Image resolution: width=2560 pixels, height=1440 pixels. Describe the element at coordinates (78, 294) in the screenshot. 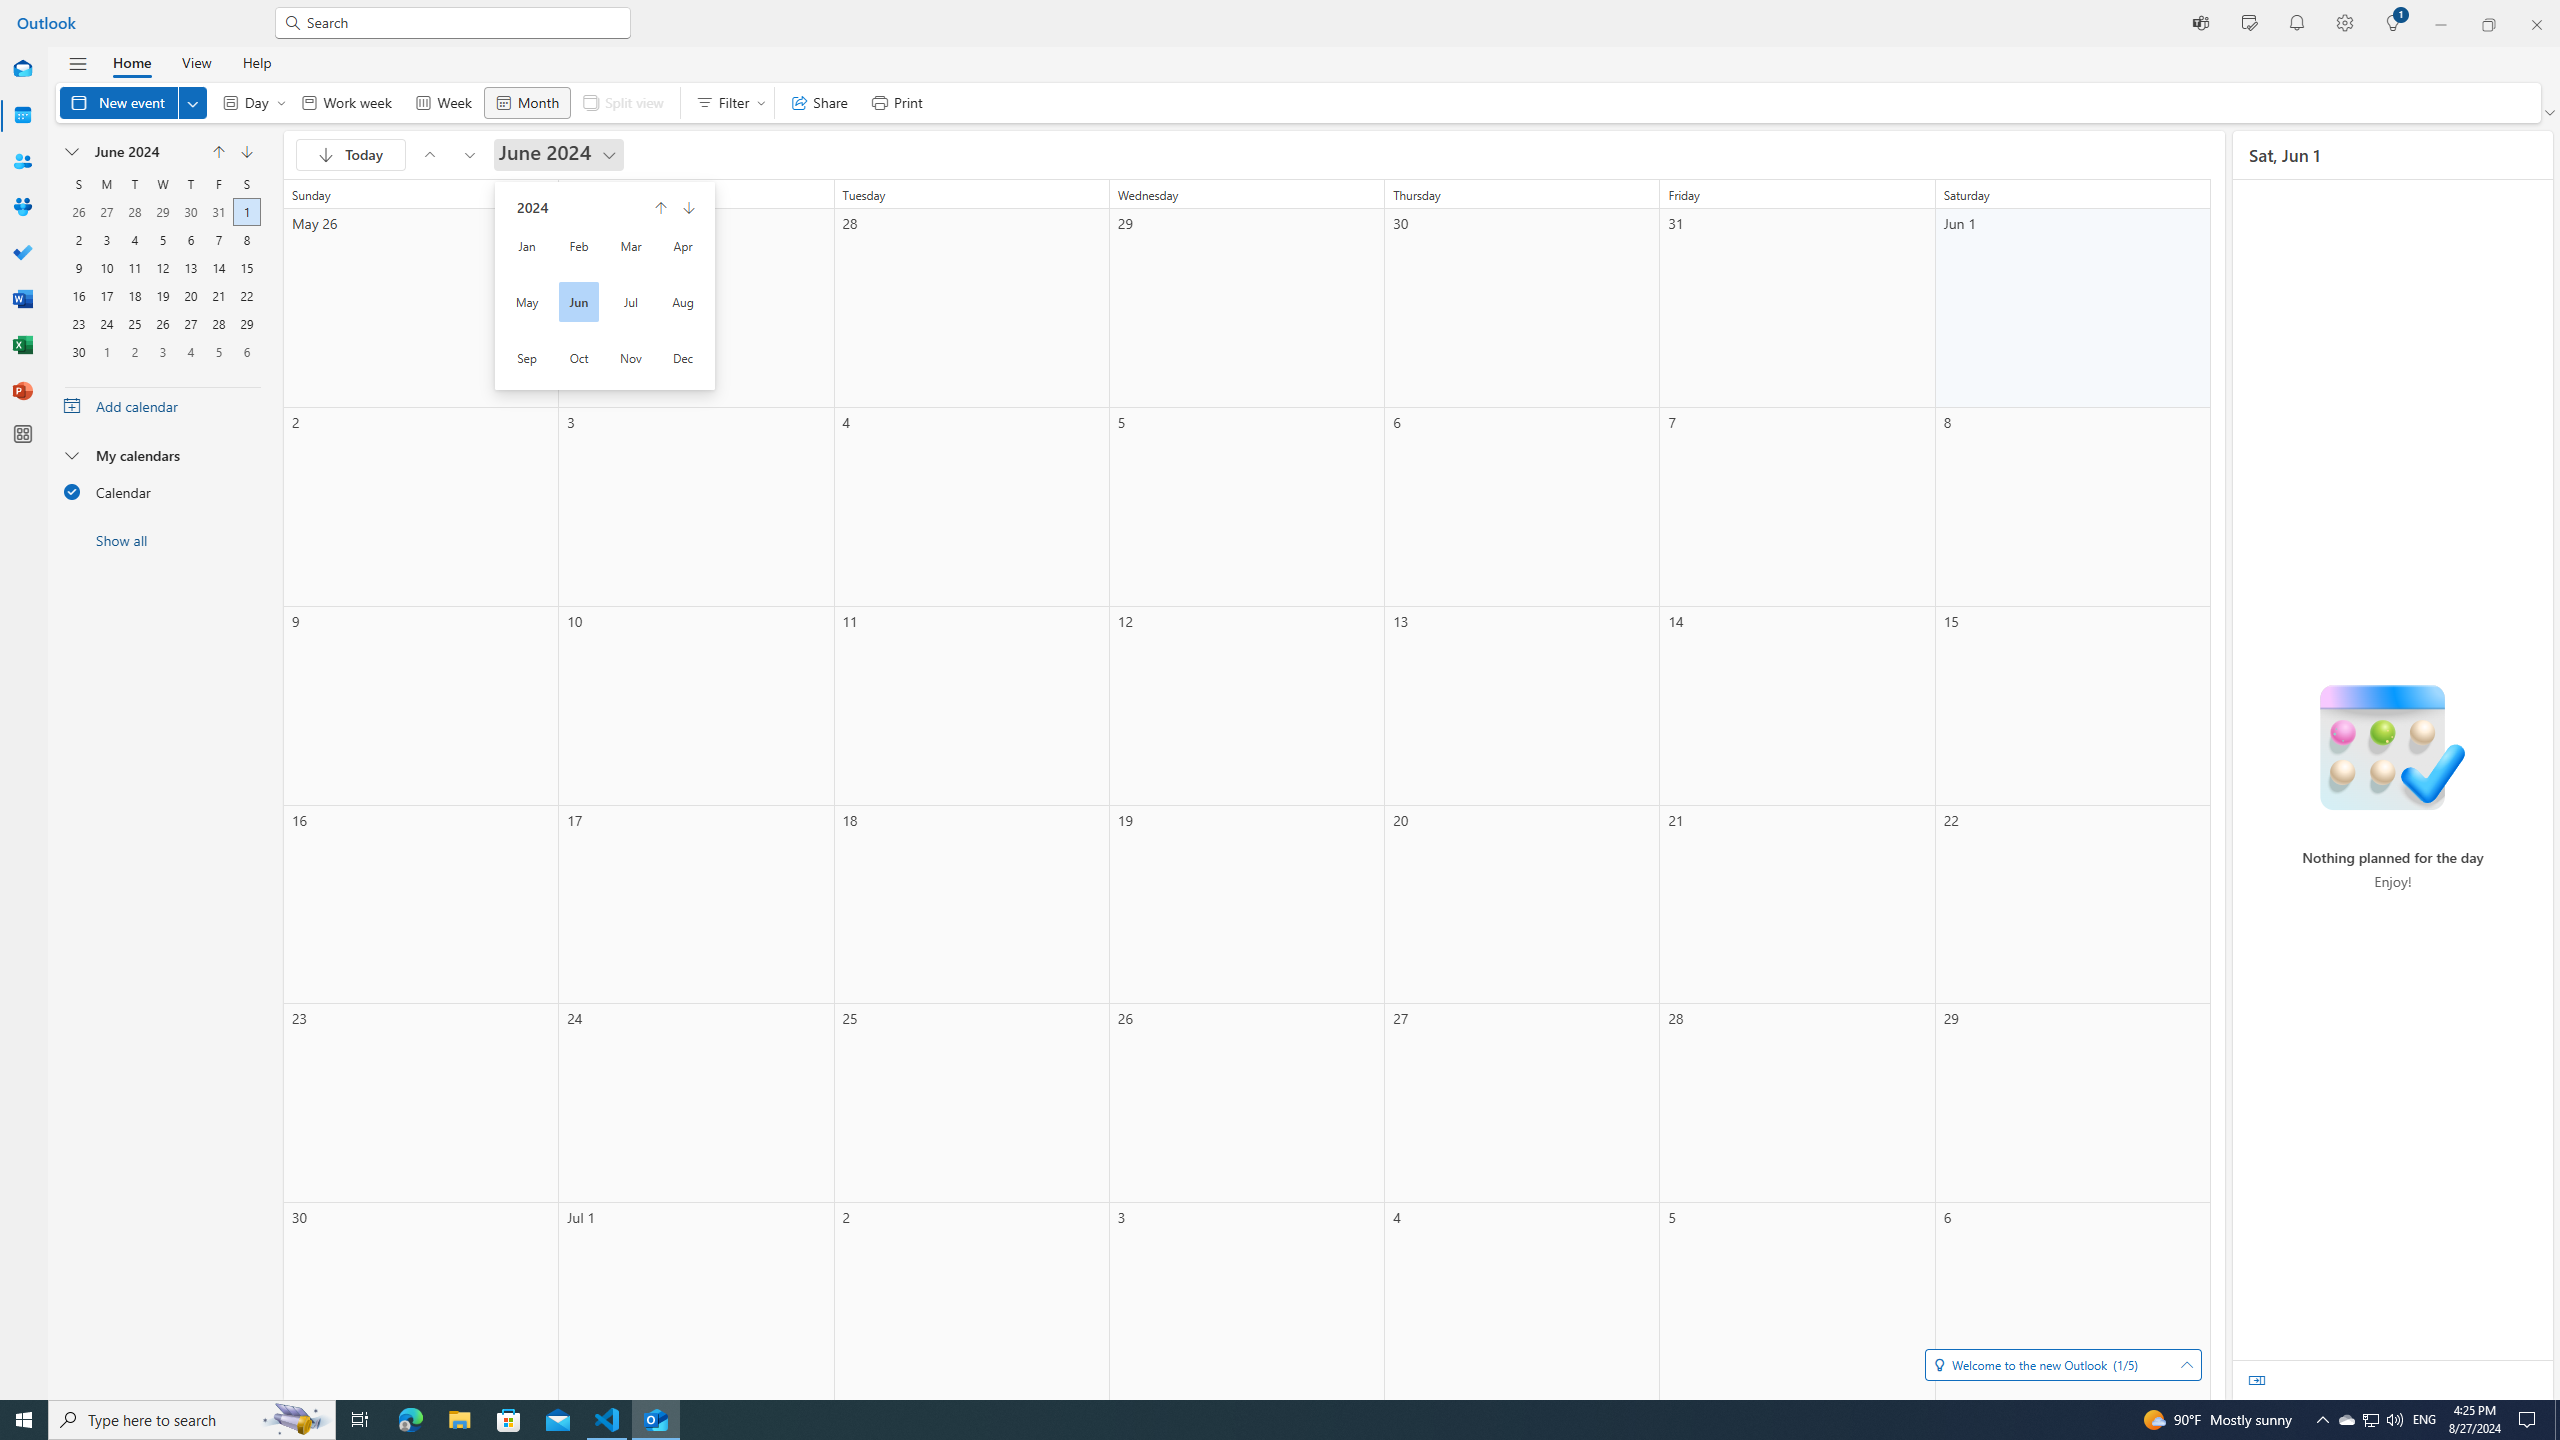

I see `16, June, 2024` at that location.